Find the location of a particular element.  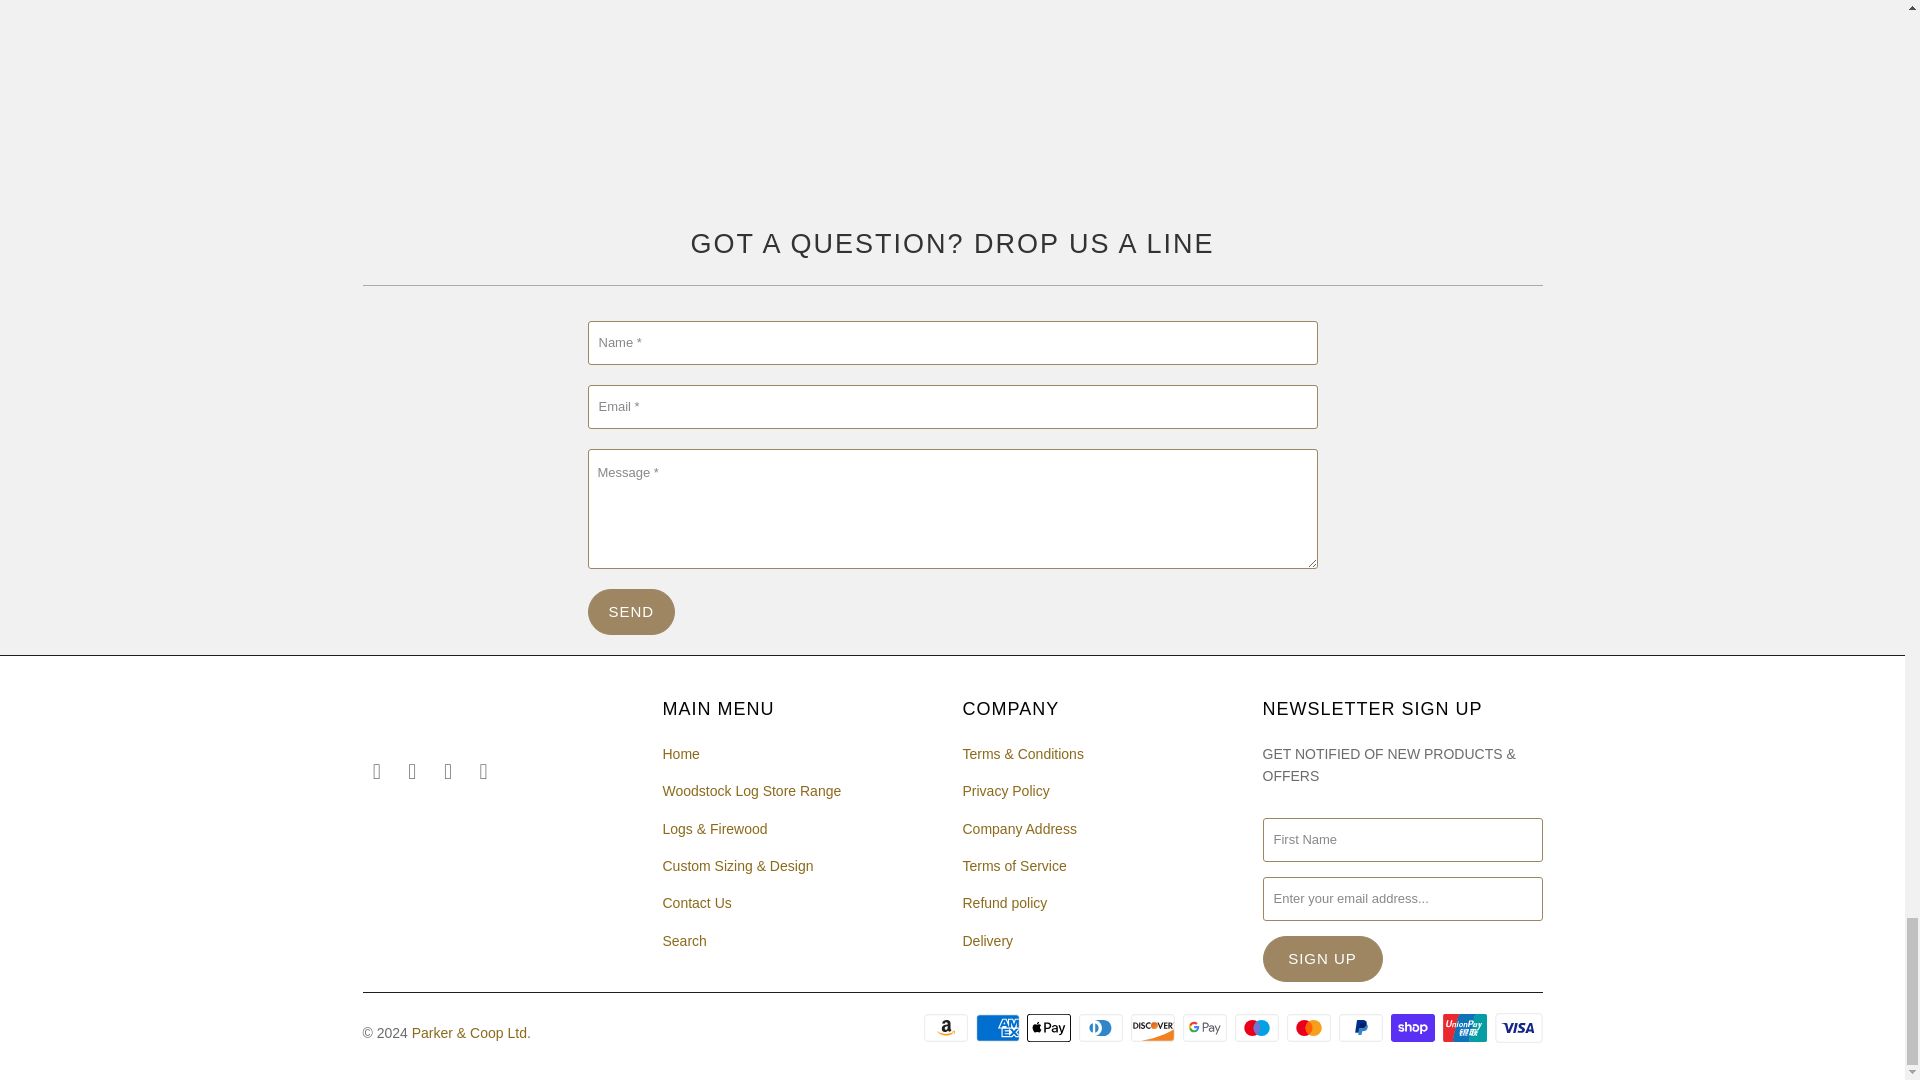

Union Pay is located at coordinates (1467, 1028).